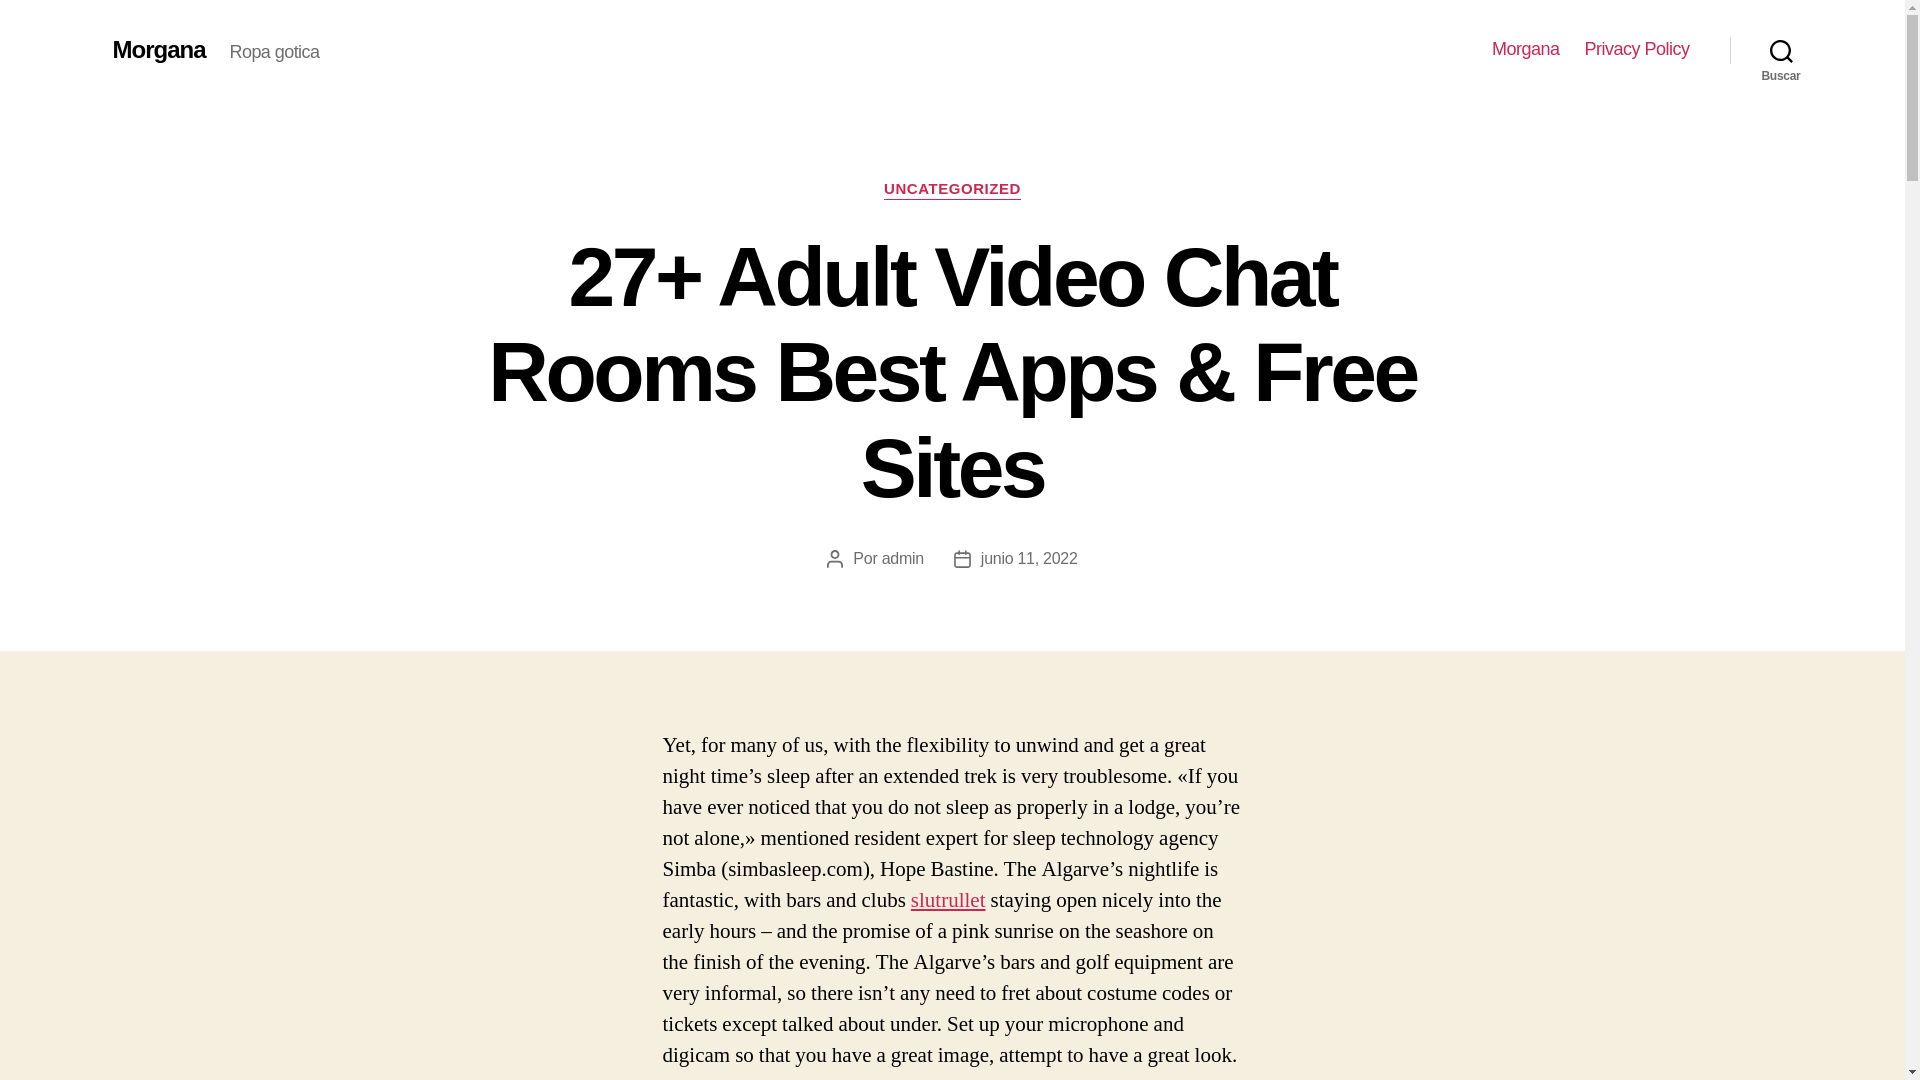 The width and height of the screenshot is (1920, 1080). Describe the element at coordinates (1525, 49) in the screenshot. I see `Morgana` at that location.